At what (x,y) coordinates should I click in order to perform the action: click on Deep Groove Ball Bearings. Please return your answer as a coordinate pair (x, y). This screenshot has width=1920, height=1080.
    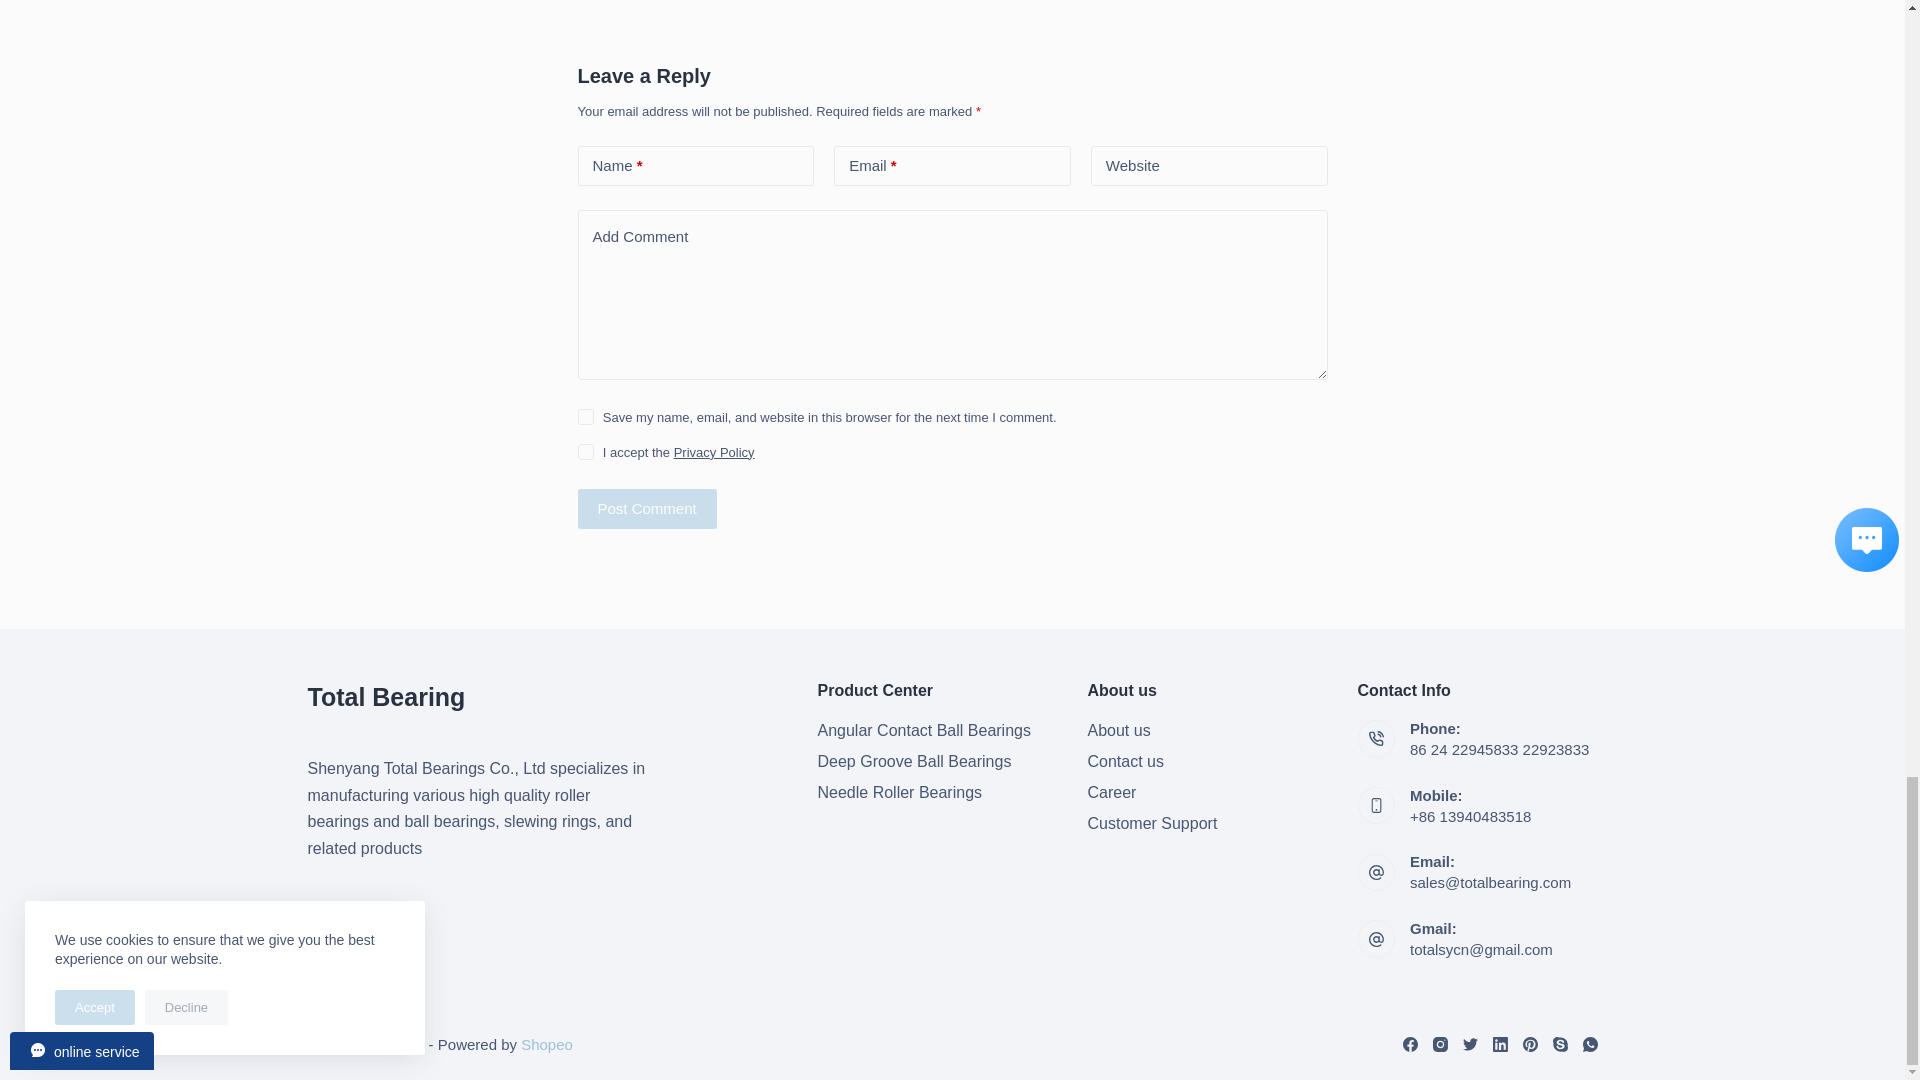
    Looking at the image, I should click on (914, 761).